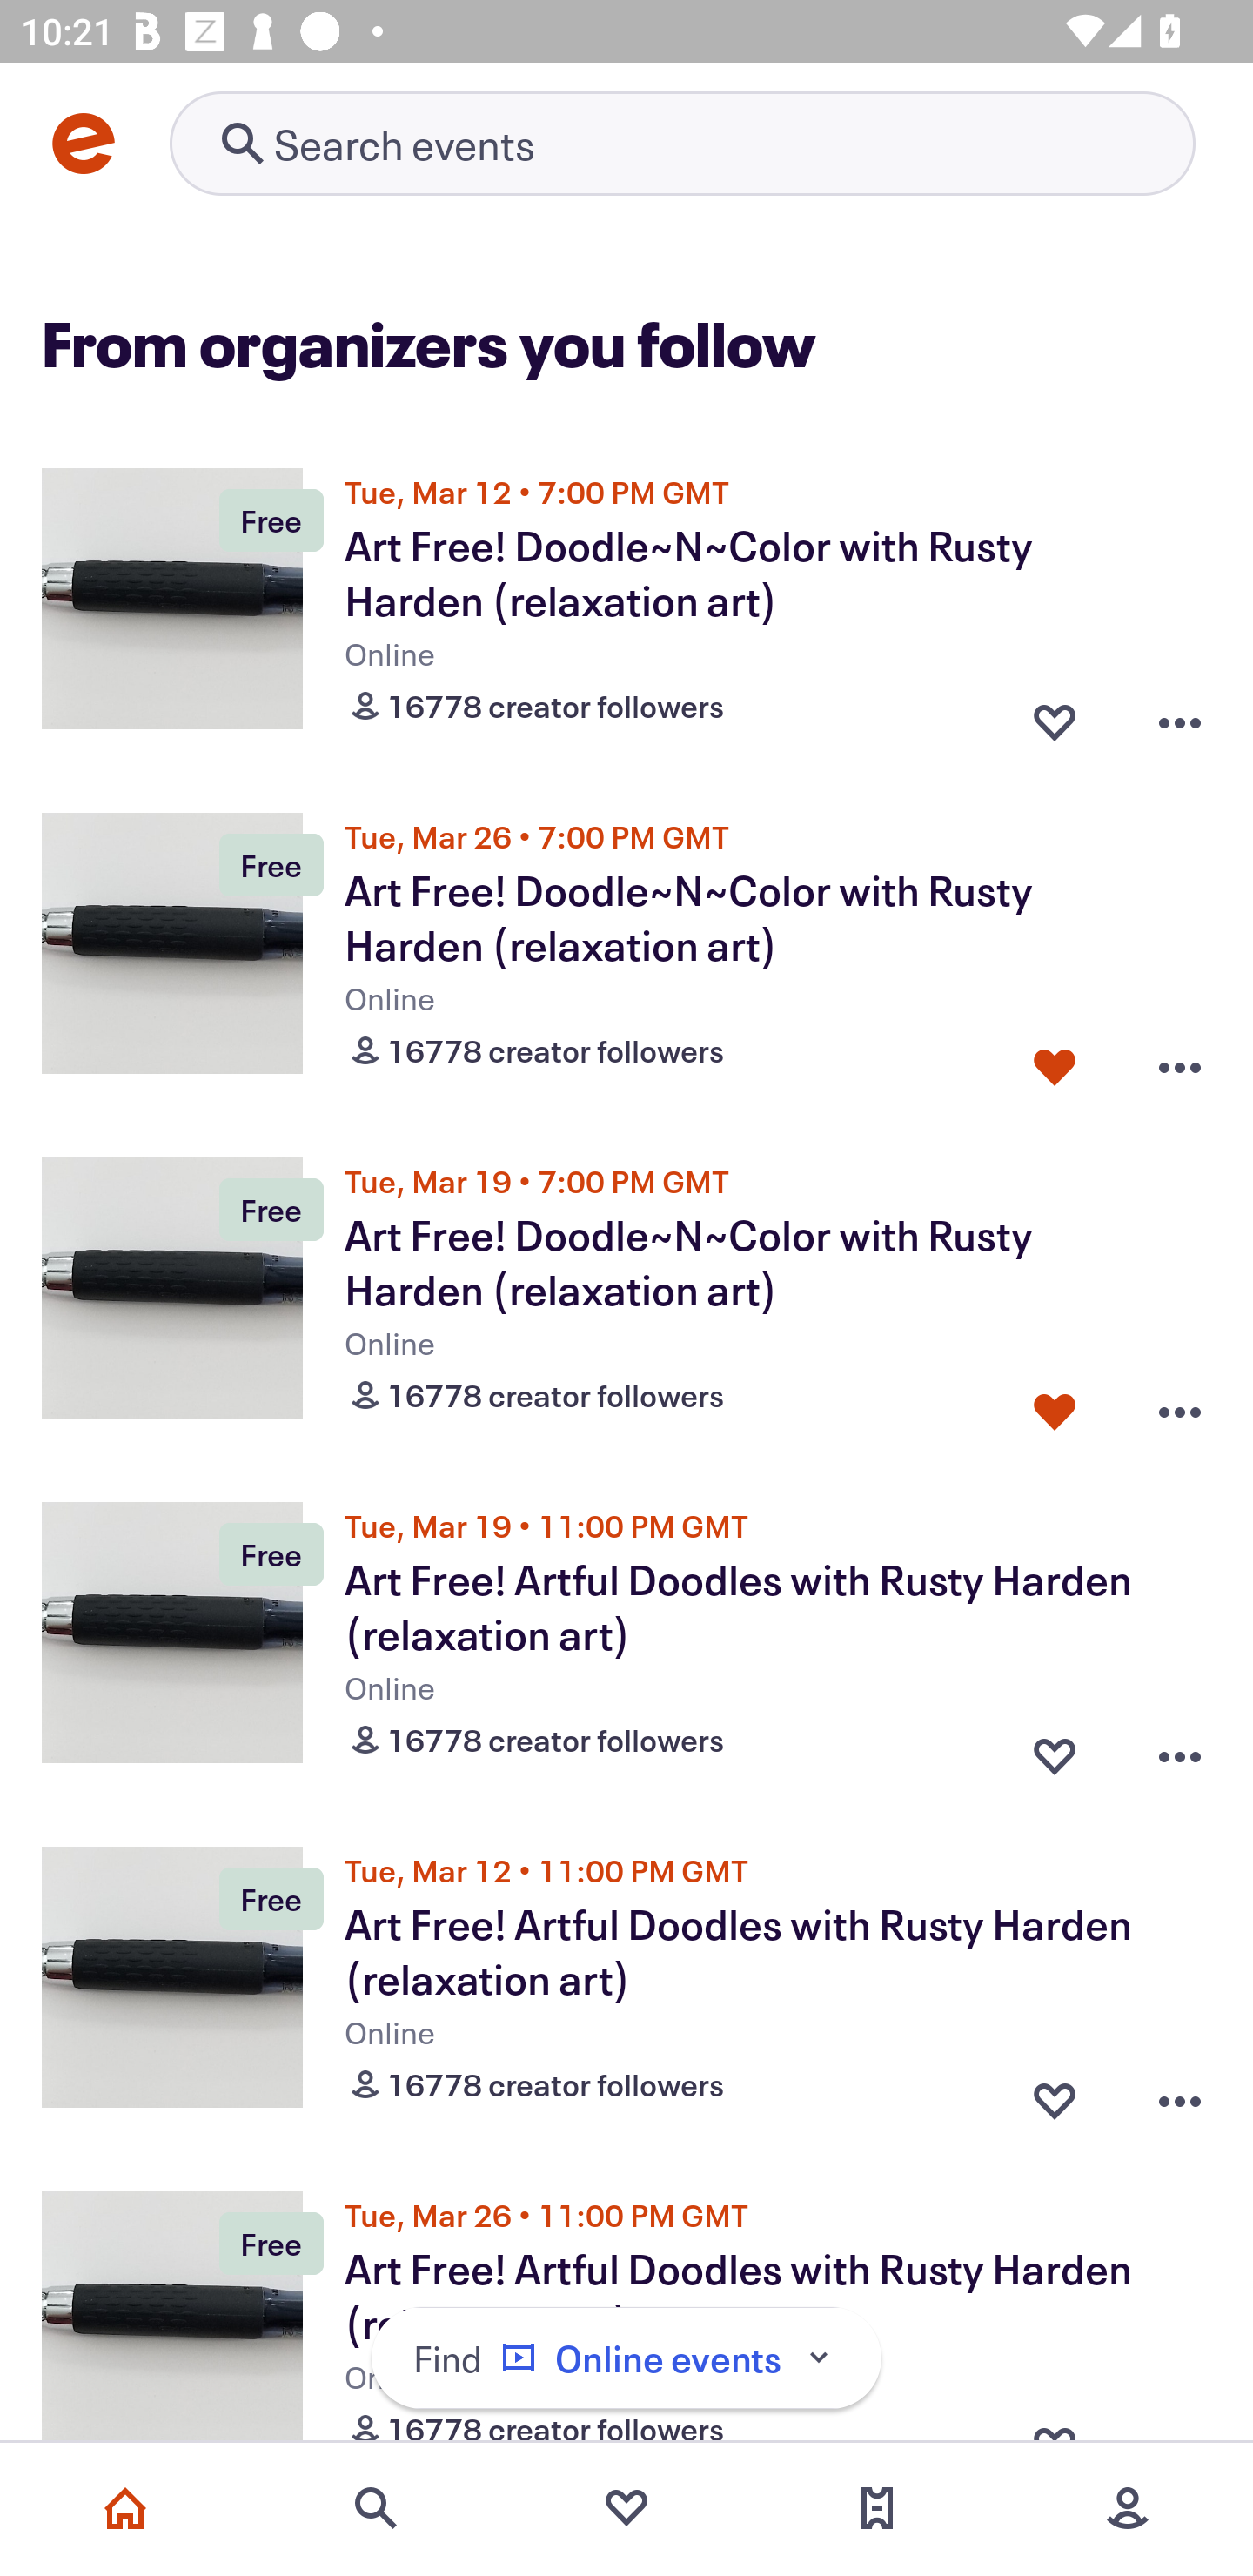  Describe the element at coordinates (1055, 1749) in the screenshot. I see `Favorite button` at that location.